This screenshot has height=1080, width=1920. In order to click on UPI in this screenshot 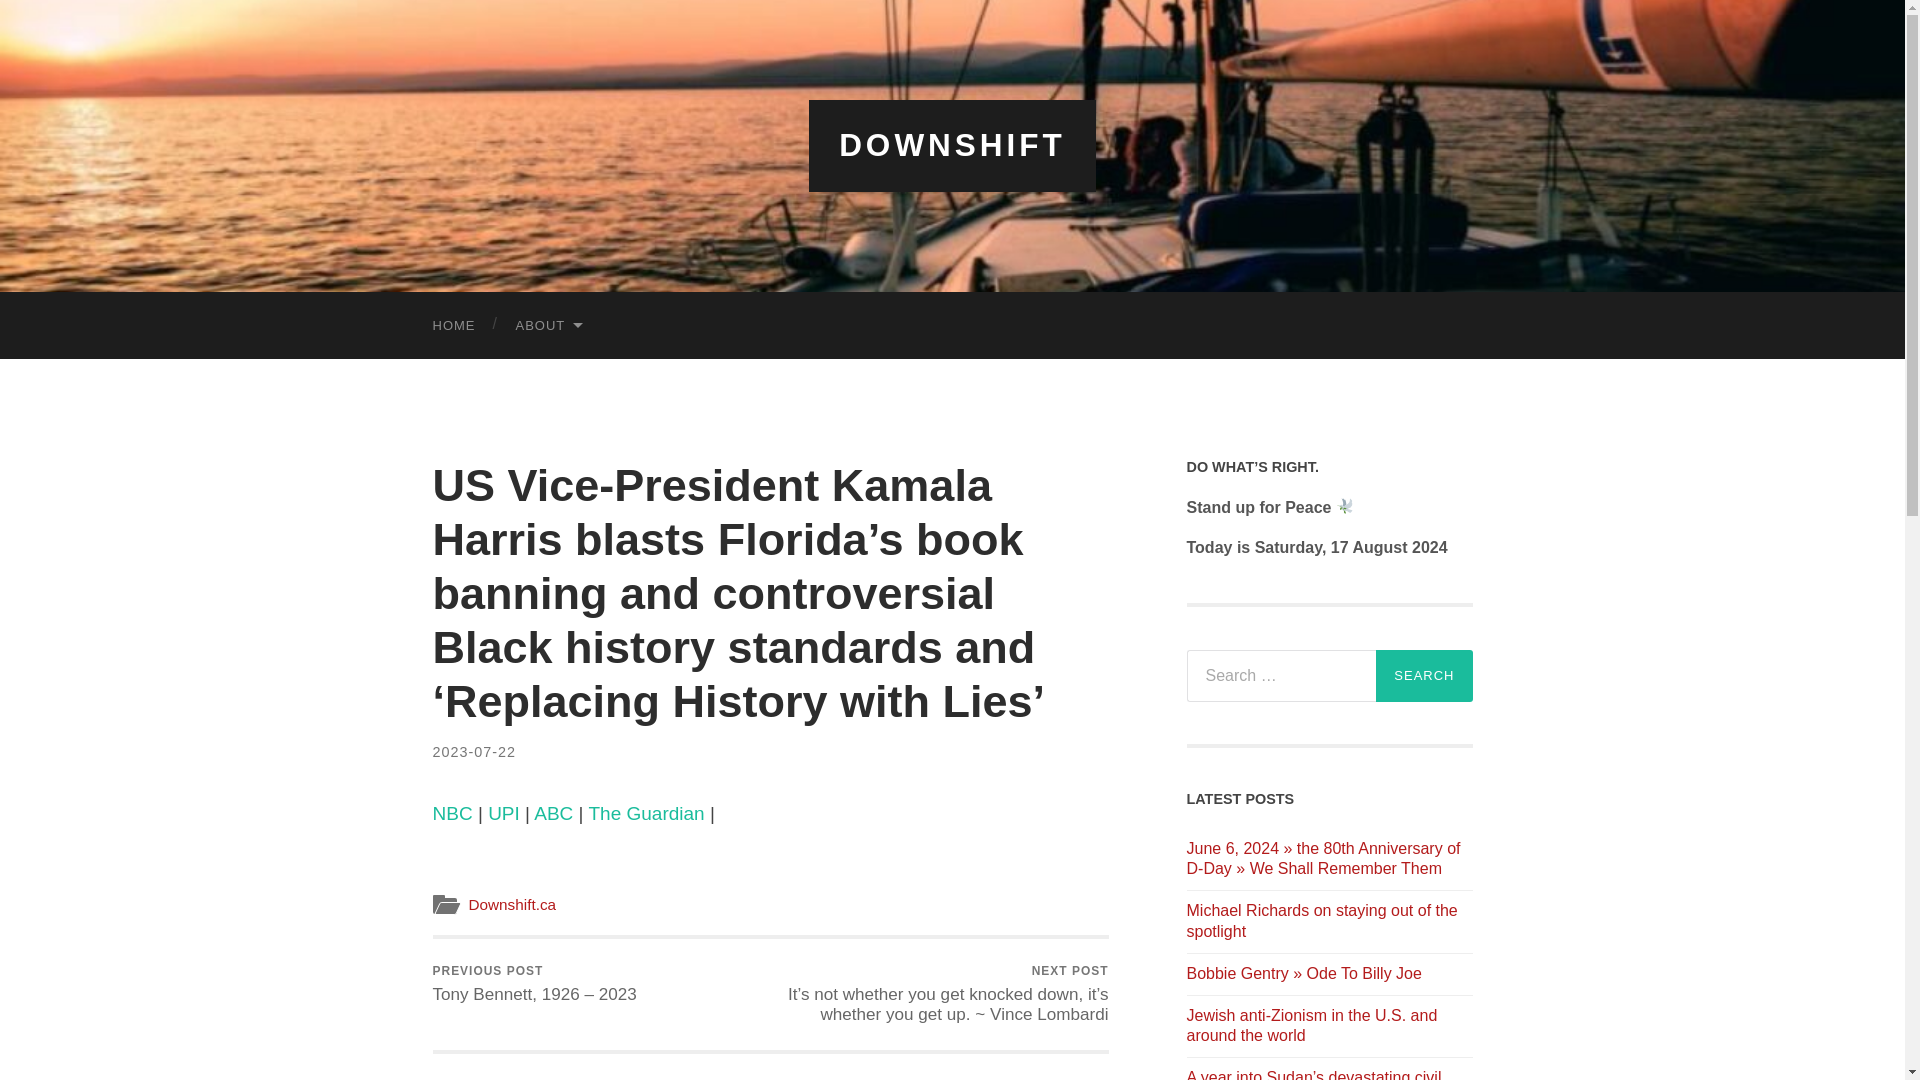, I will do `click(504, 814)`.